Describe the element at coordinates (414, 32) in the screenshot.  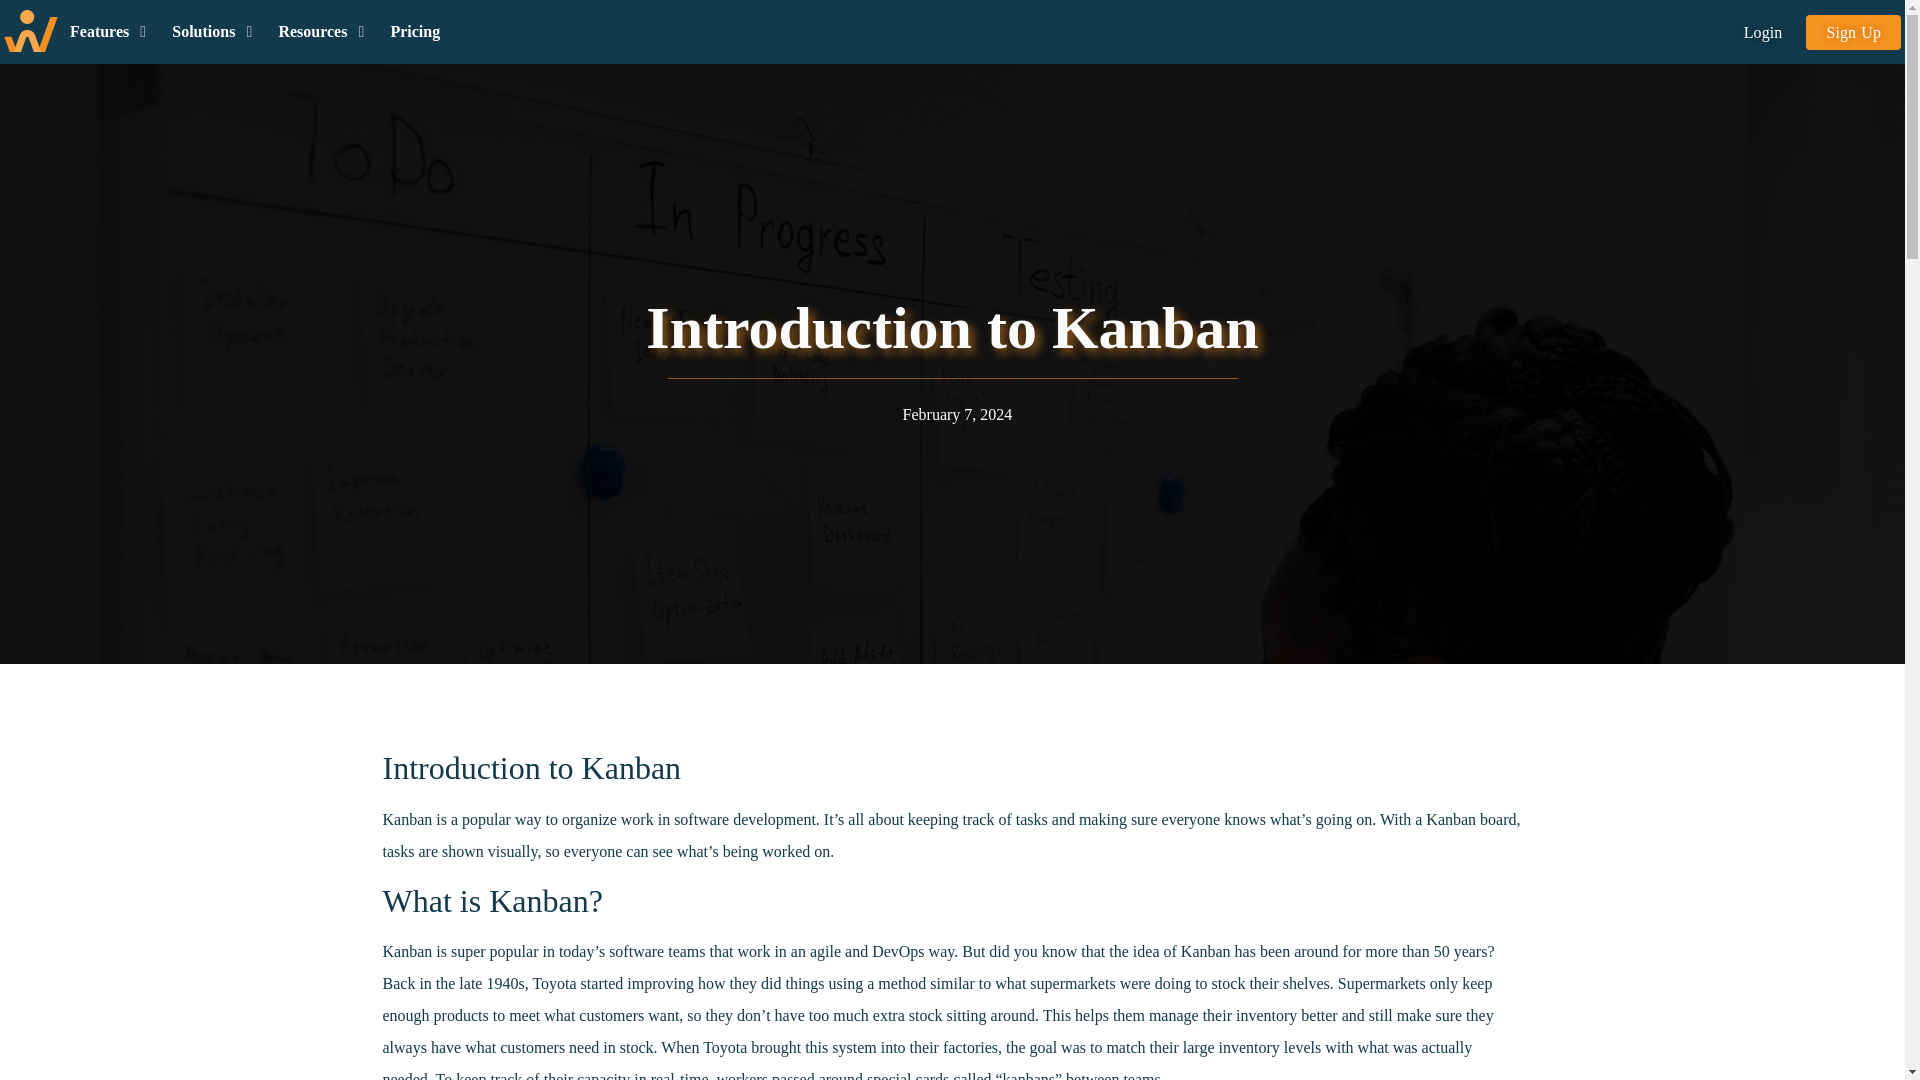
I see `Pricing` at that location.